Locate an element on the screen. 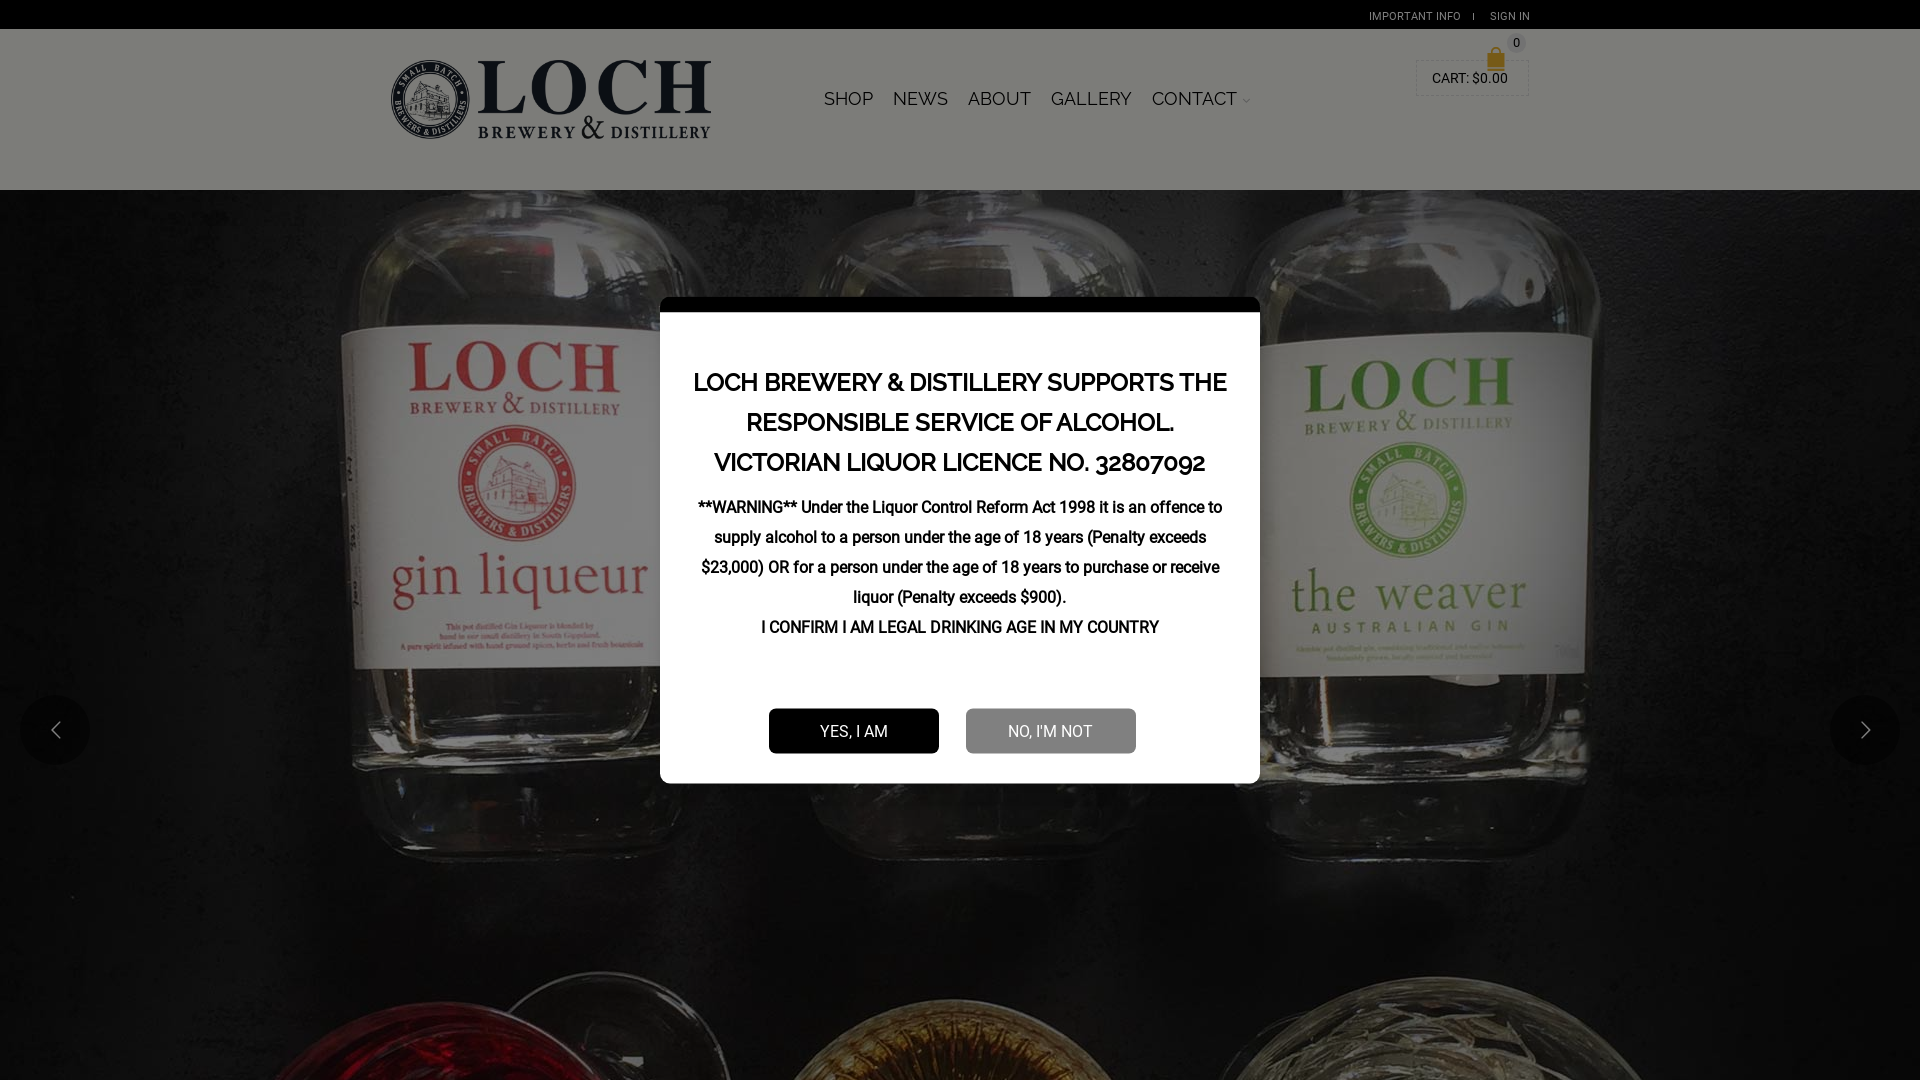 Image resolution: width=1920 pixels, height=1080 pixels. NEWS is located at coordinates (920, 99).